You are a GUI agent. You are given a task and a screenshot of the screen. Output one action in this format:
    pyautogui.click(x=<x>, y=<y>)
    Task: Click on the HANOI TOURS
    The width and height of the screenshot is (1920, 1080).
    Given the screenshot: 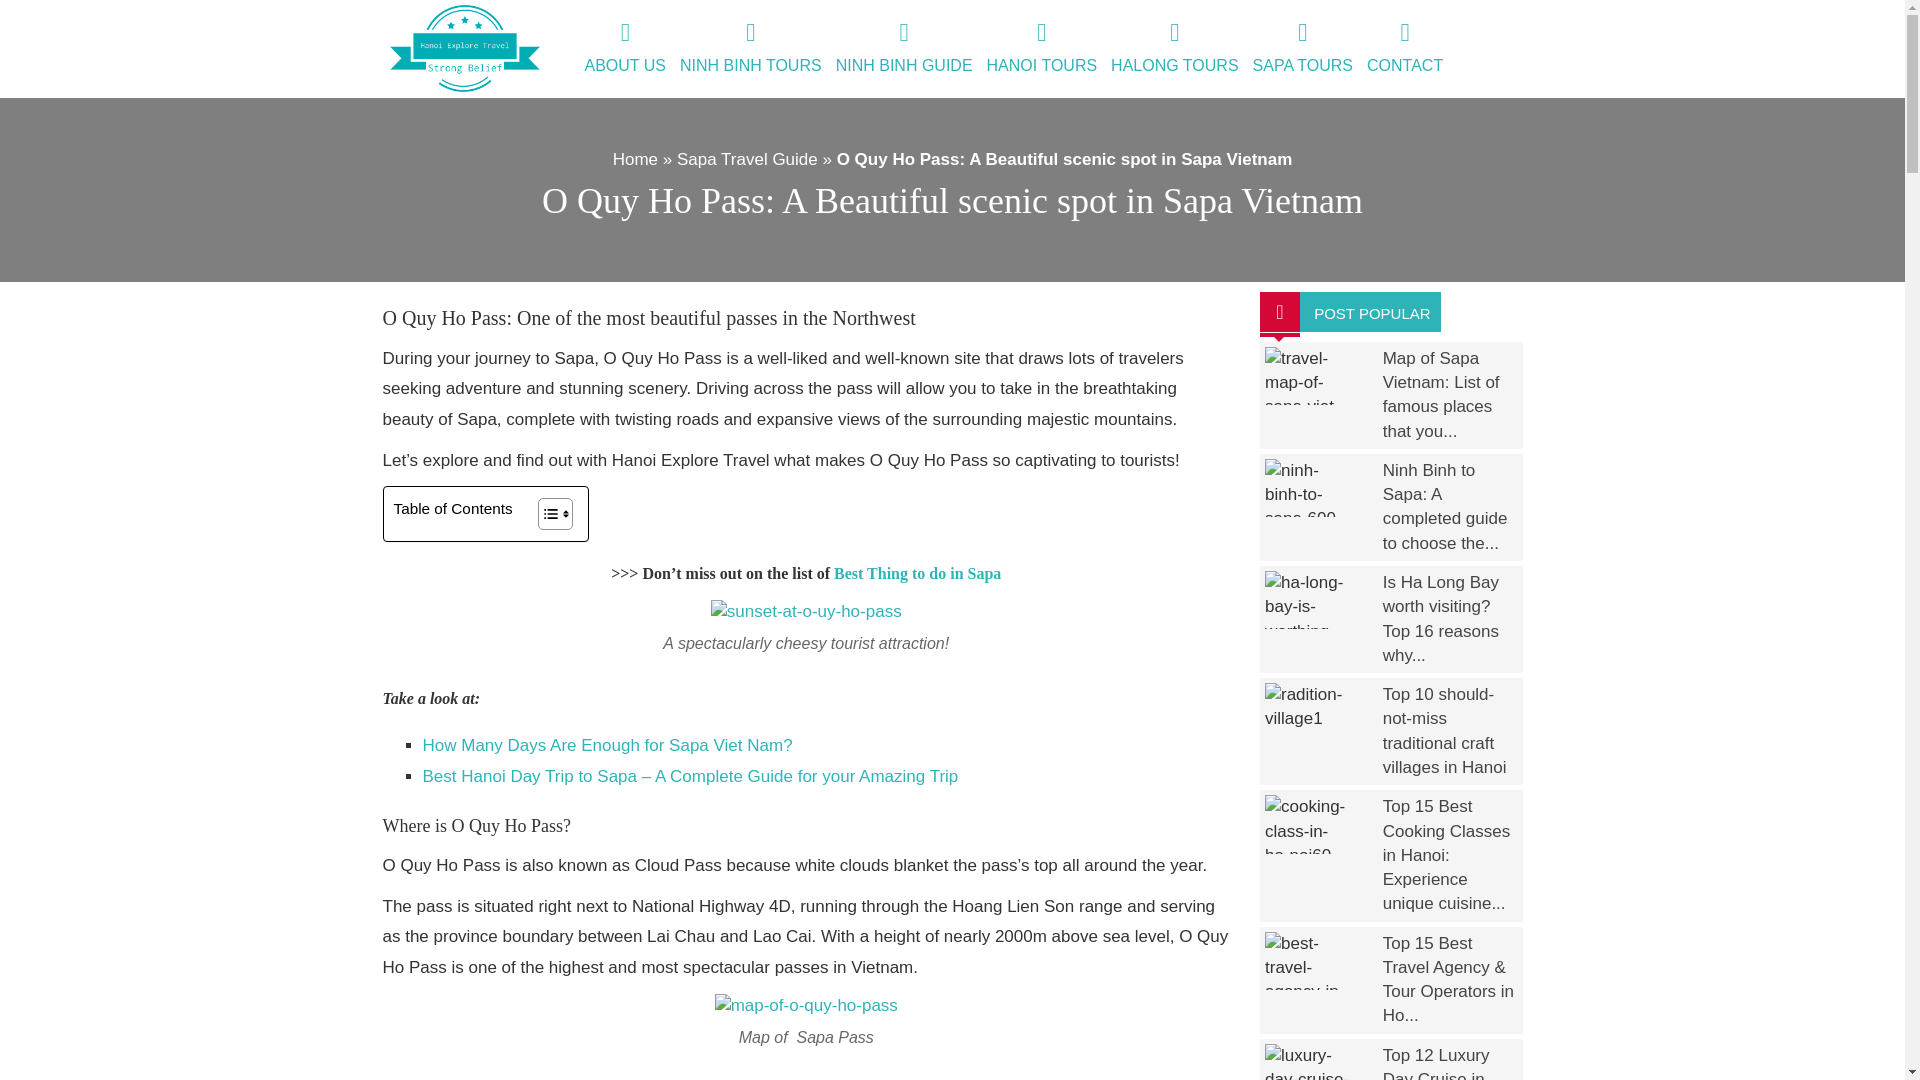 What is the action you would take?
    pyautogui.click(x=1042, y=49)
    